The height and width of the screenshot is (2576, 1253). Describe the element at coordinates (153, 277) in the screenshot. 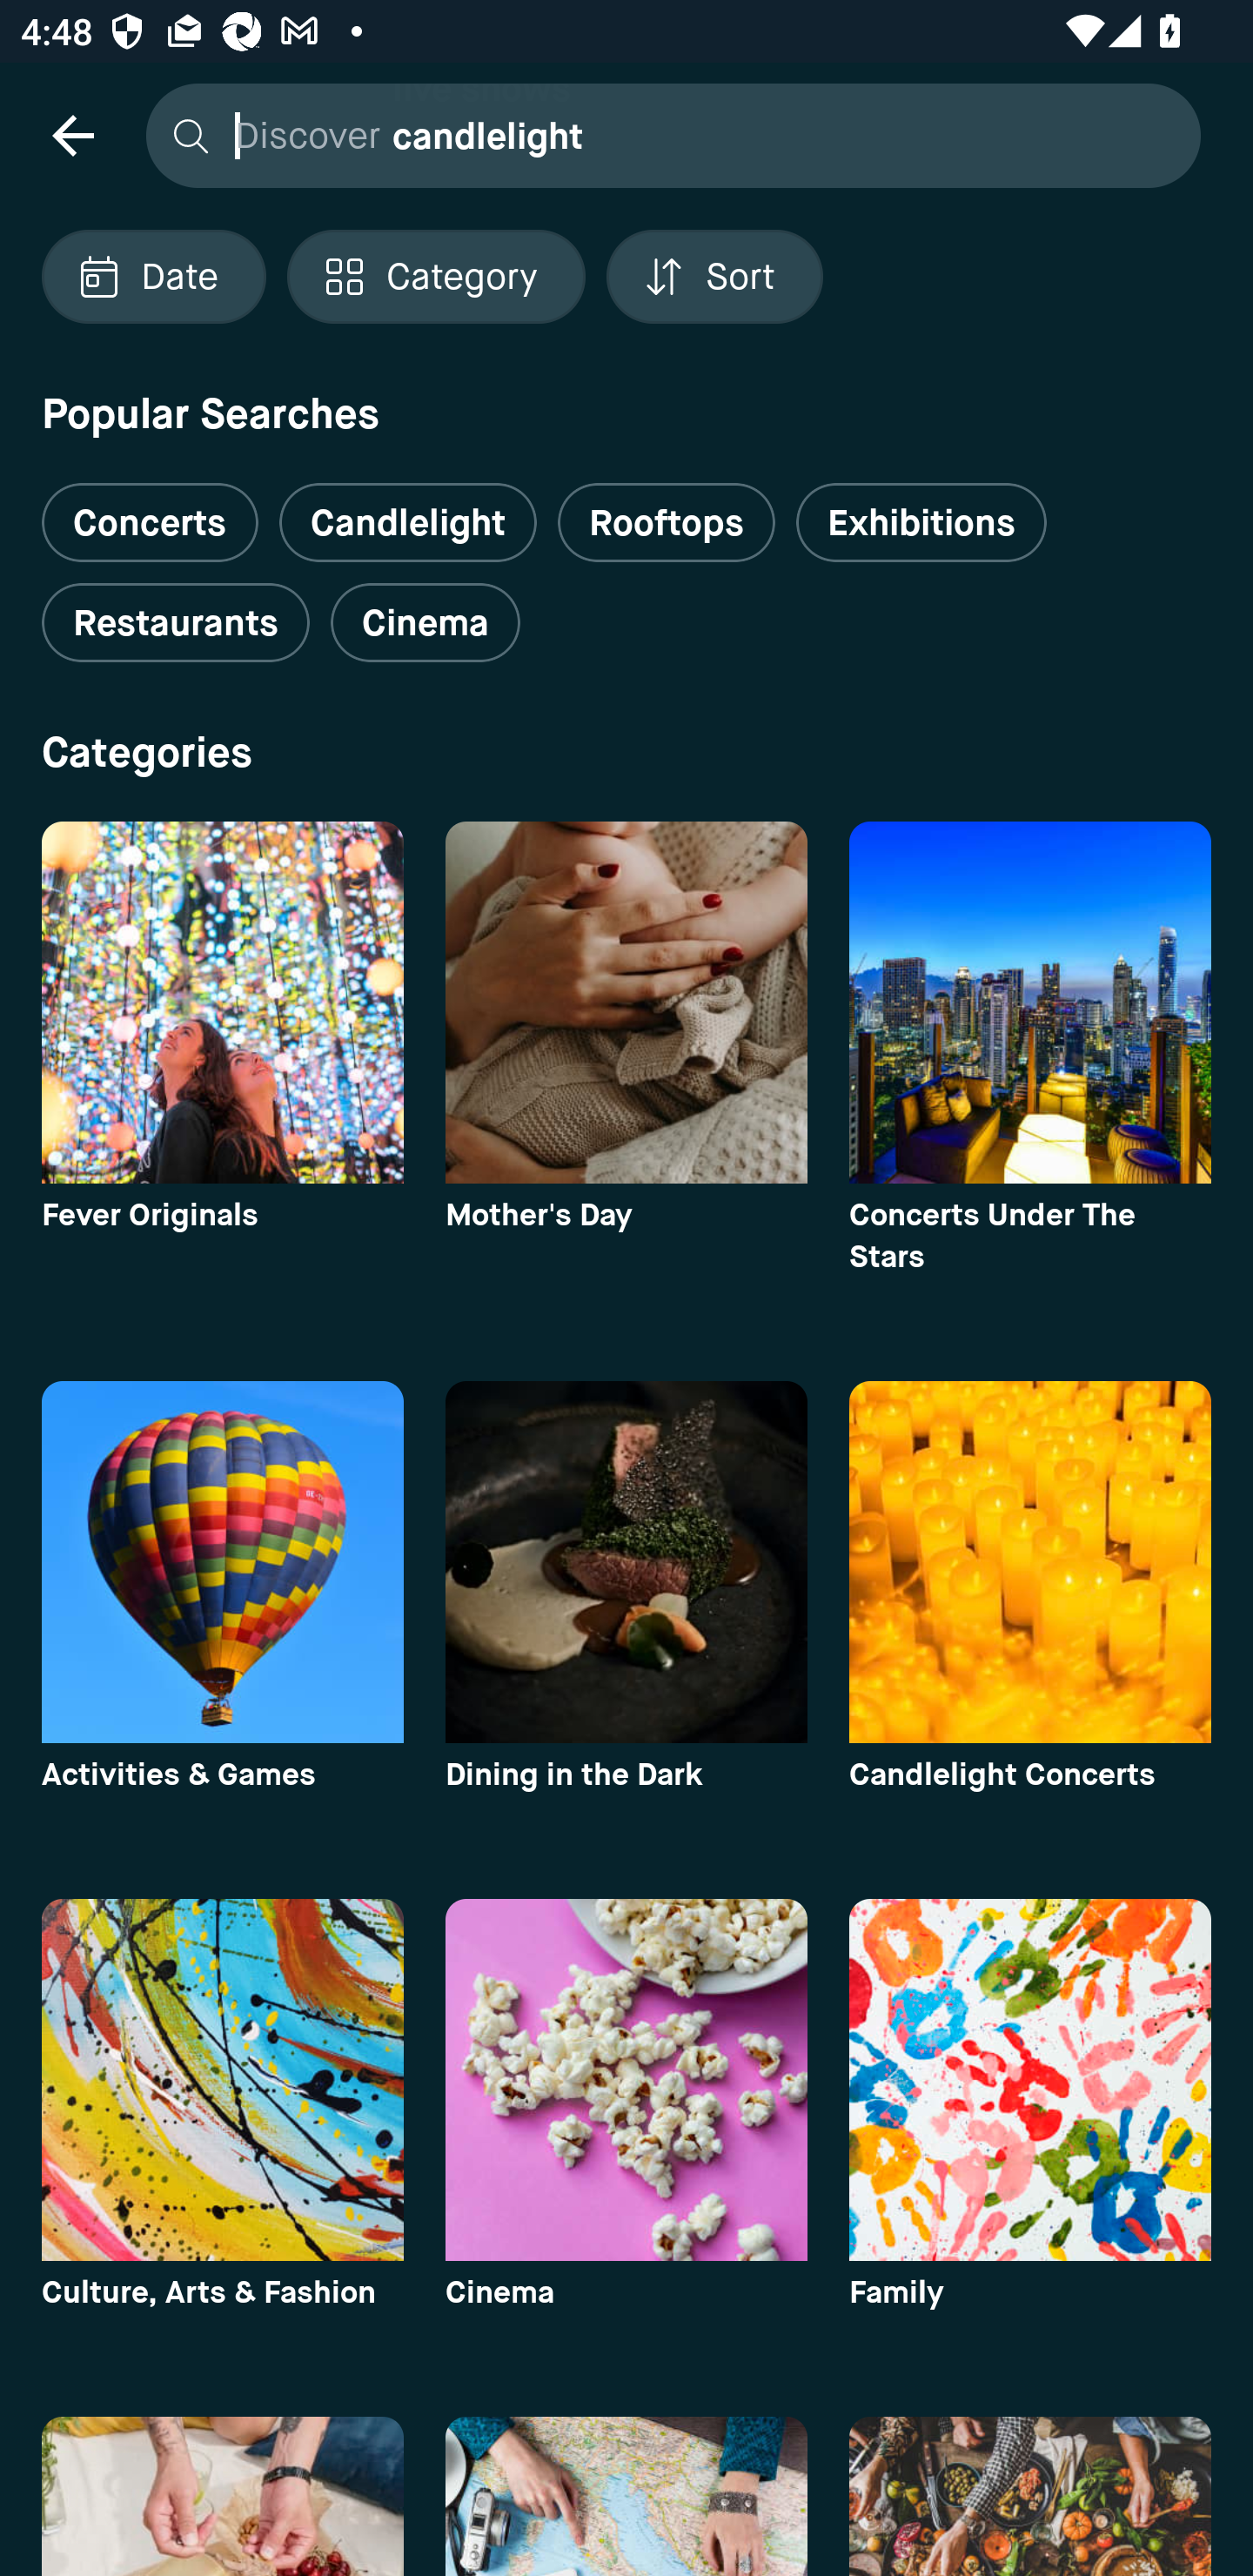

I see `Localized description Date` at that location.